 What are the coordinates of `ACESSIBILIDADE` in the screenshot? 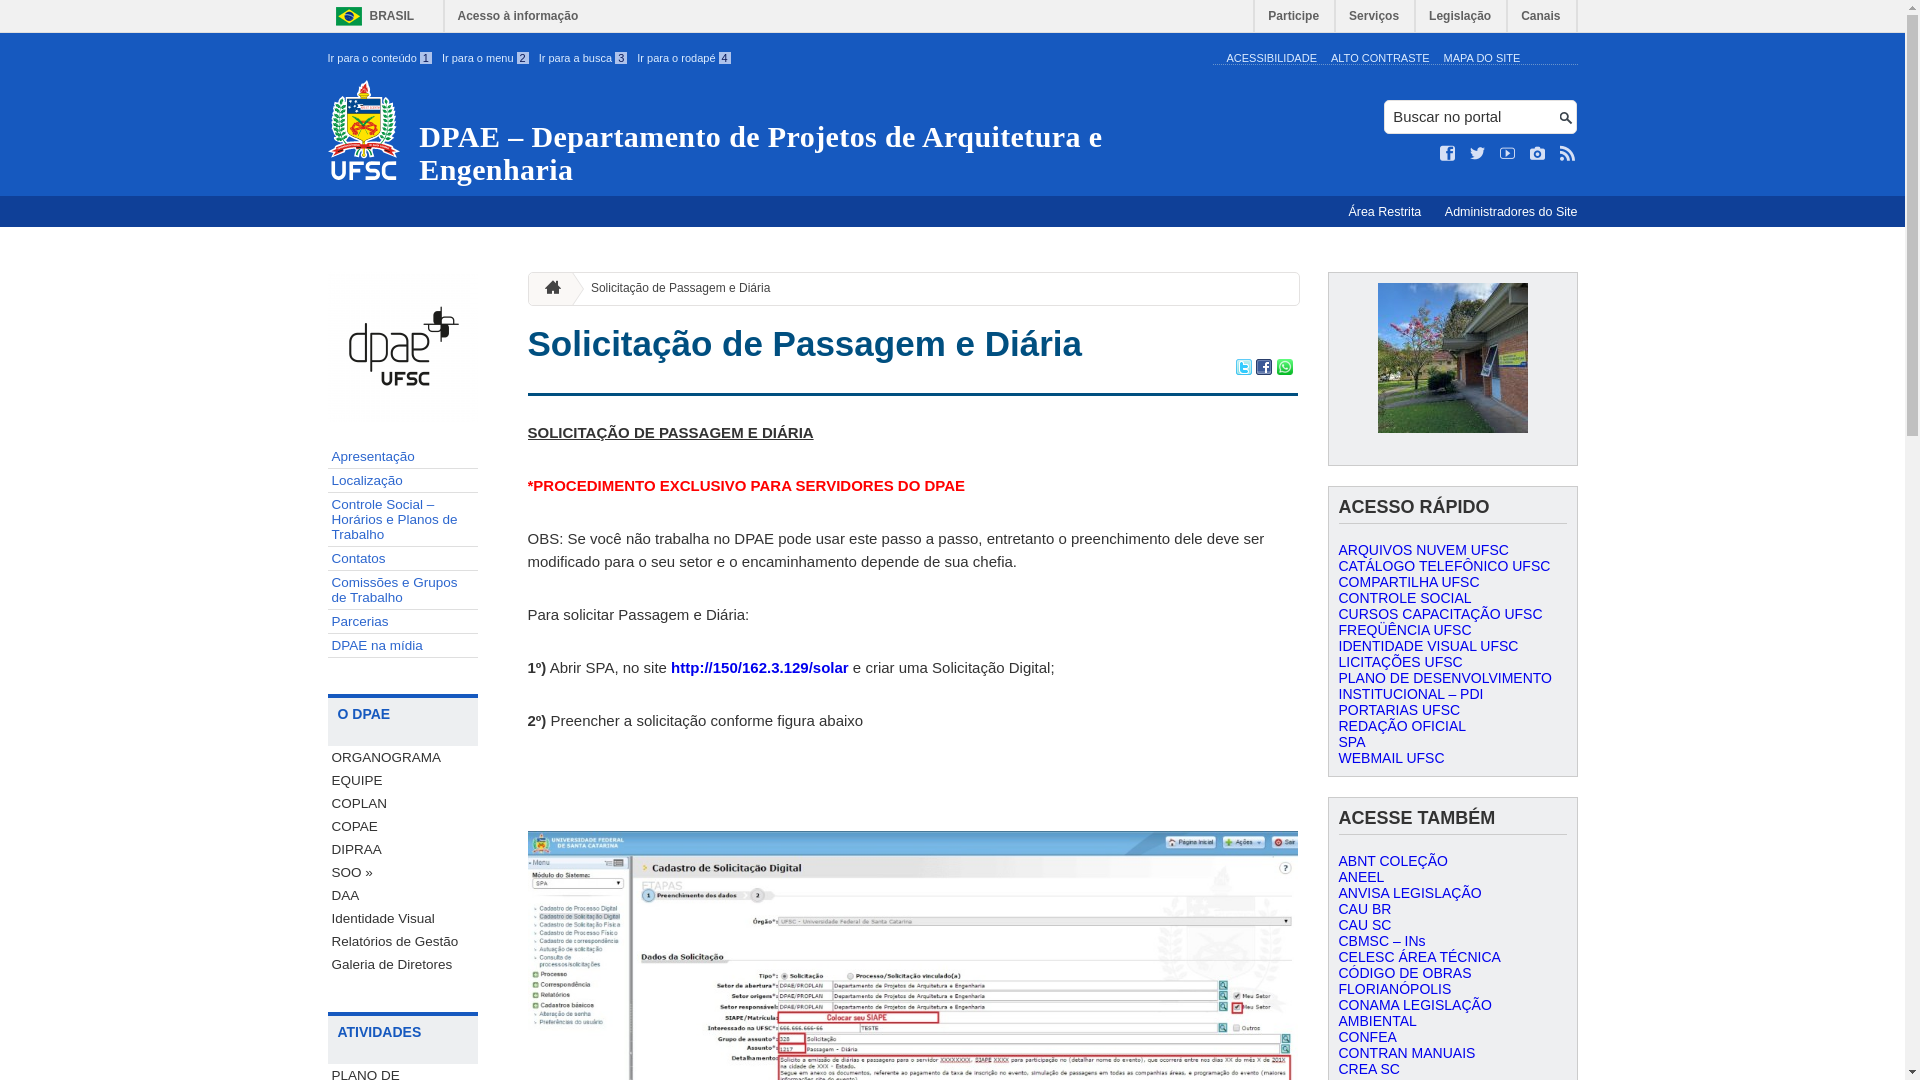 It's located at (1271, 58).